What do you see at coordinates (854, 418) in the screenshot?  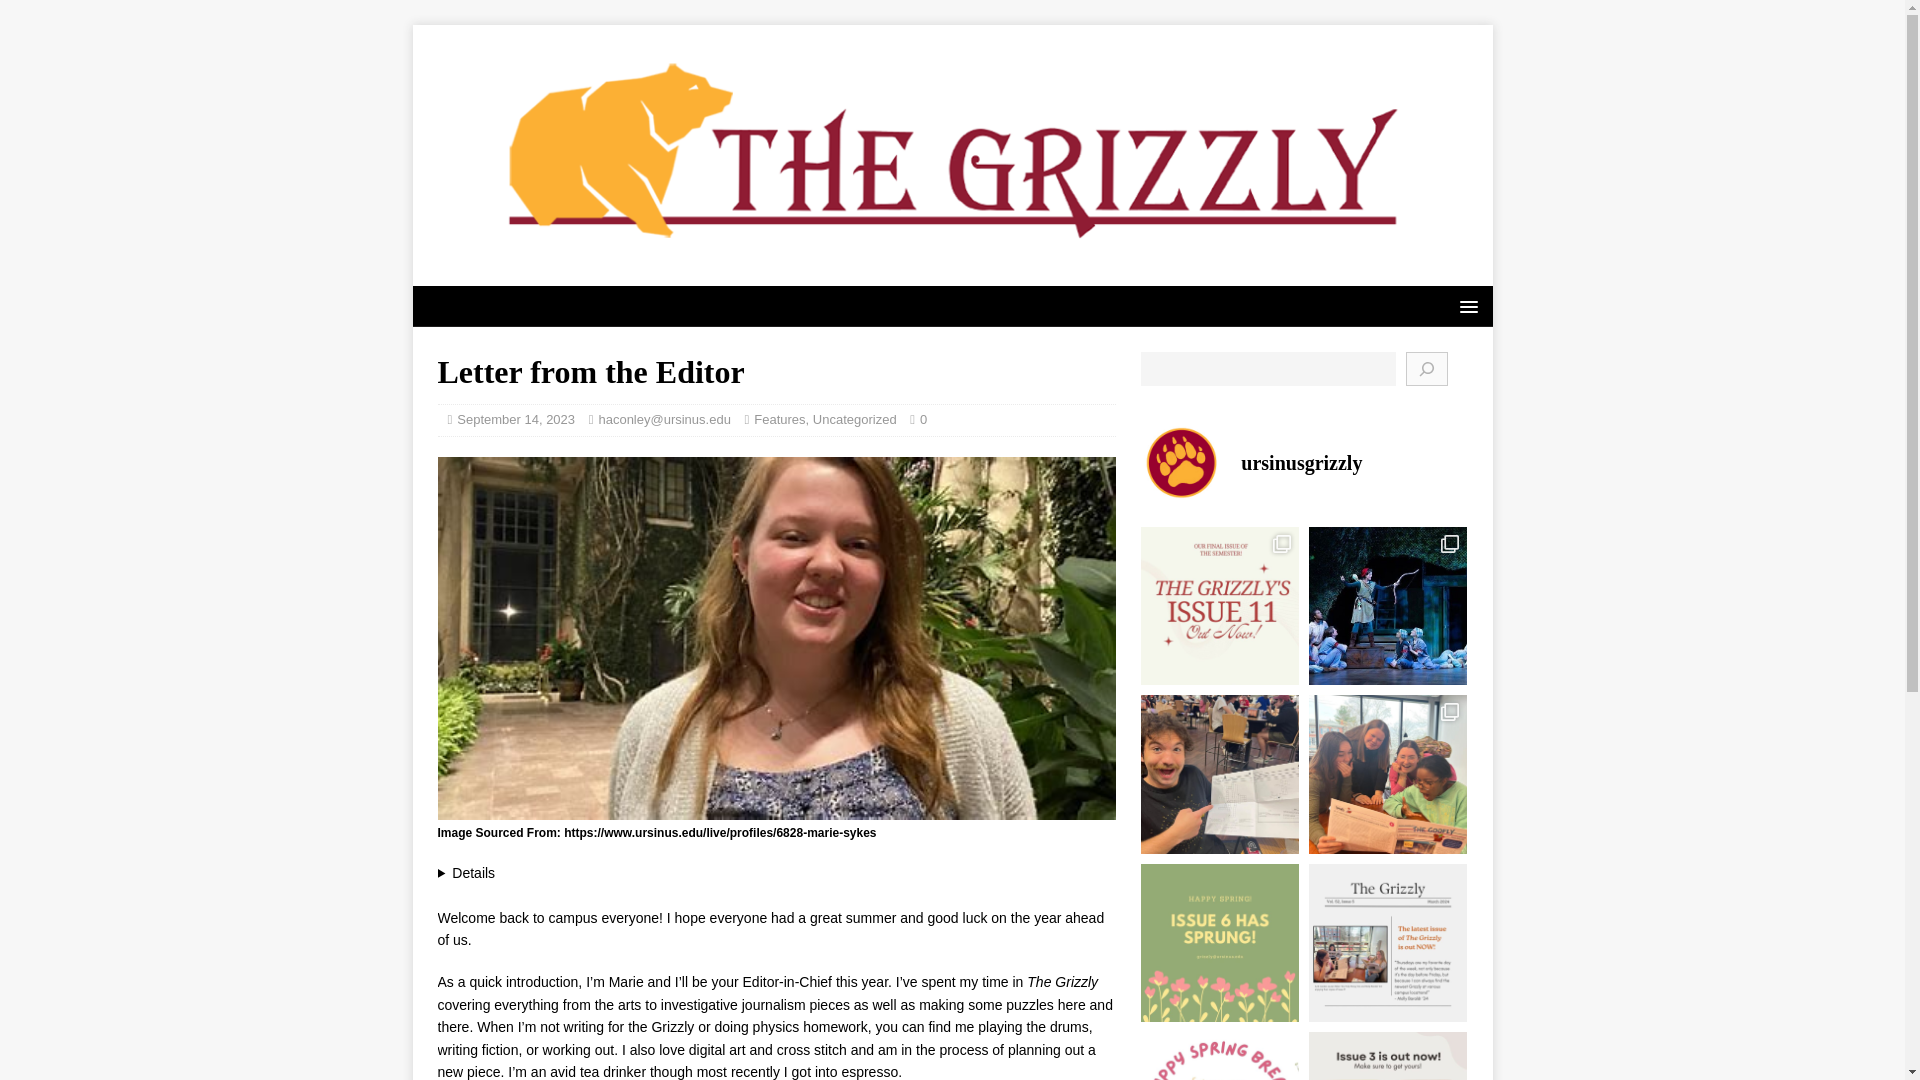 I see `Uncategorized` at bounding box center [854, 418].